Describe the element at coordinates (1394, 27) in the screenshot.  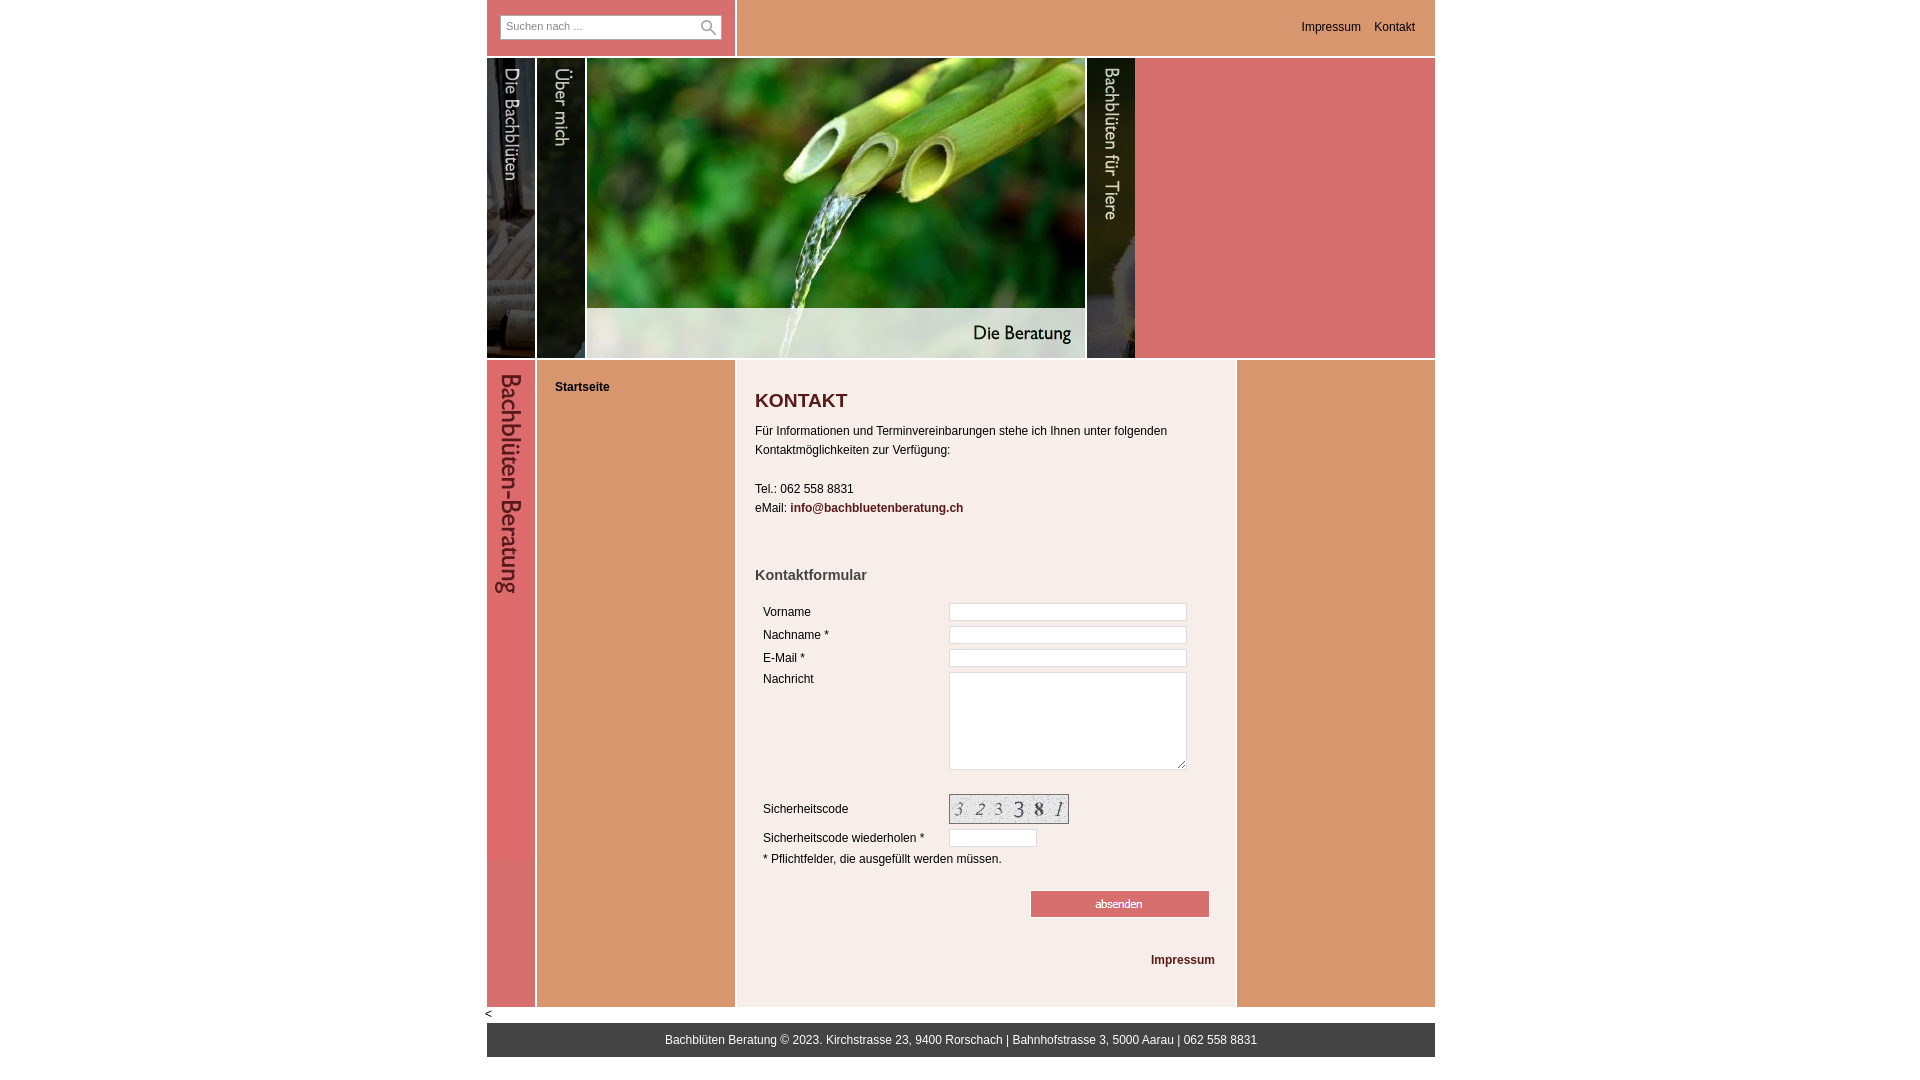
I see `Kontakt` at that location.